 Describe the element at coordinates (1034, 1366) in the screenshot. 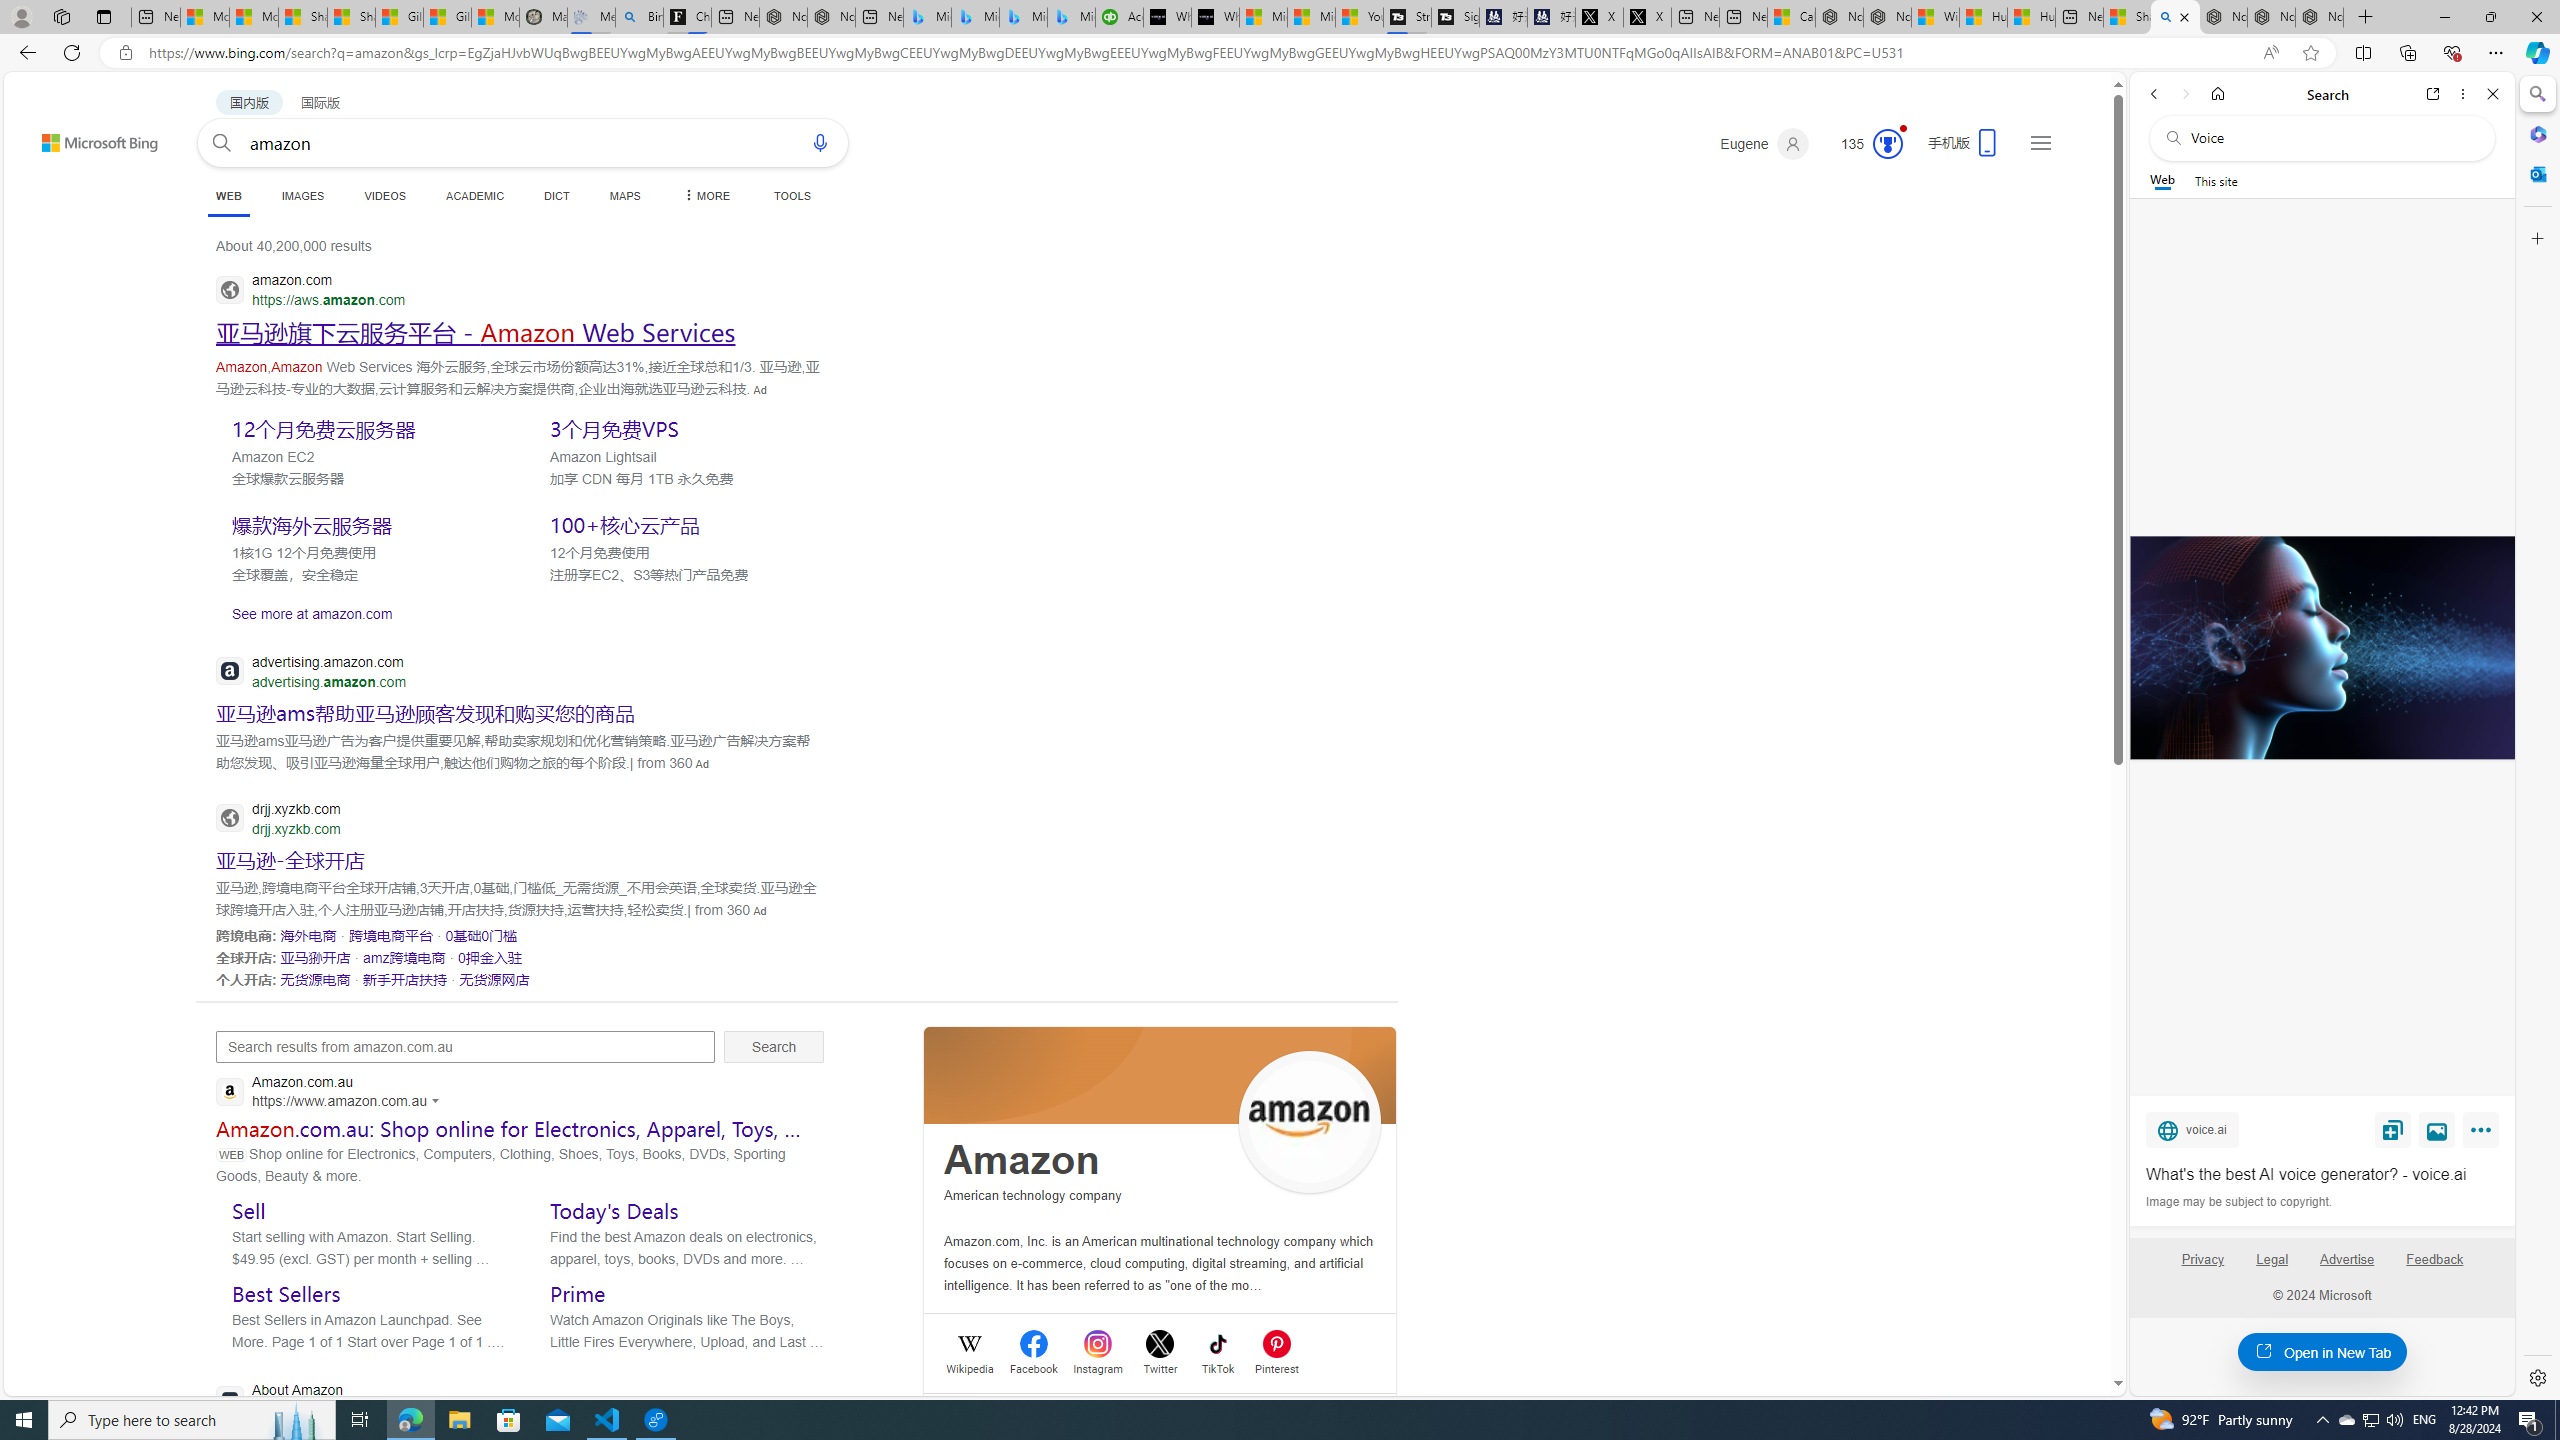

I see `Facebook` at that location.